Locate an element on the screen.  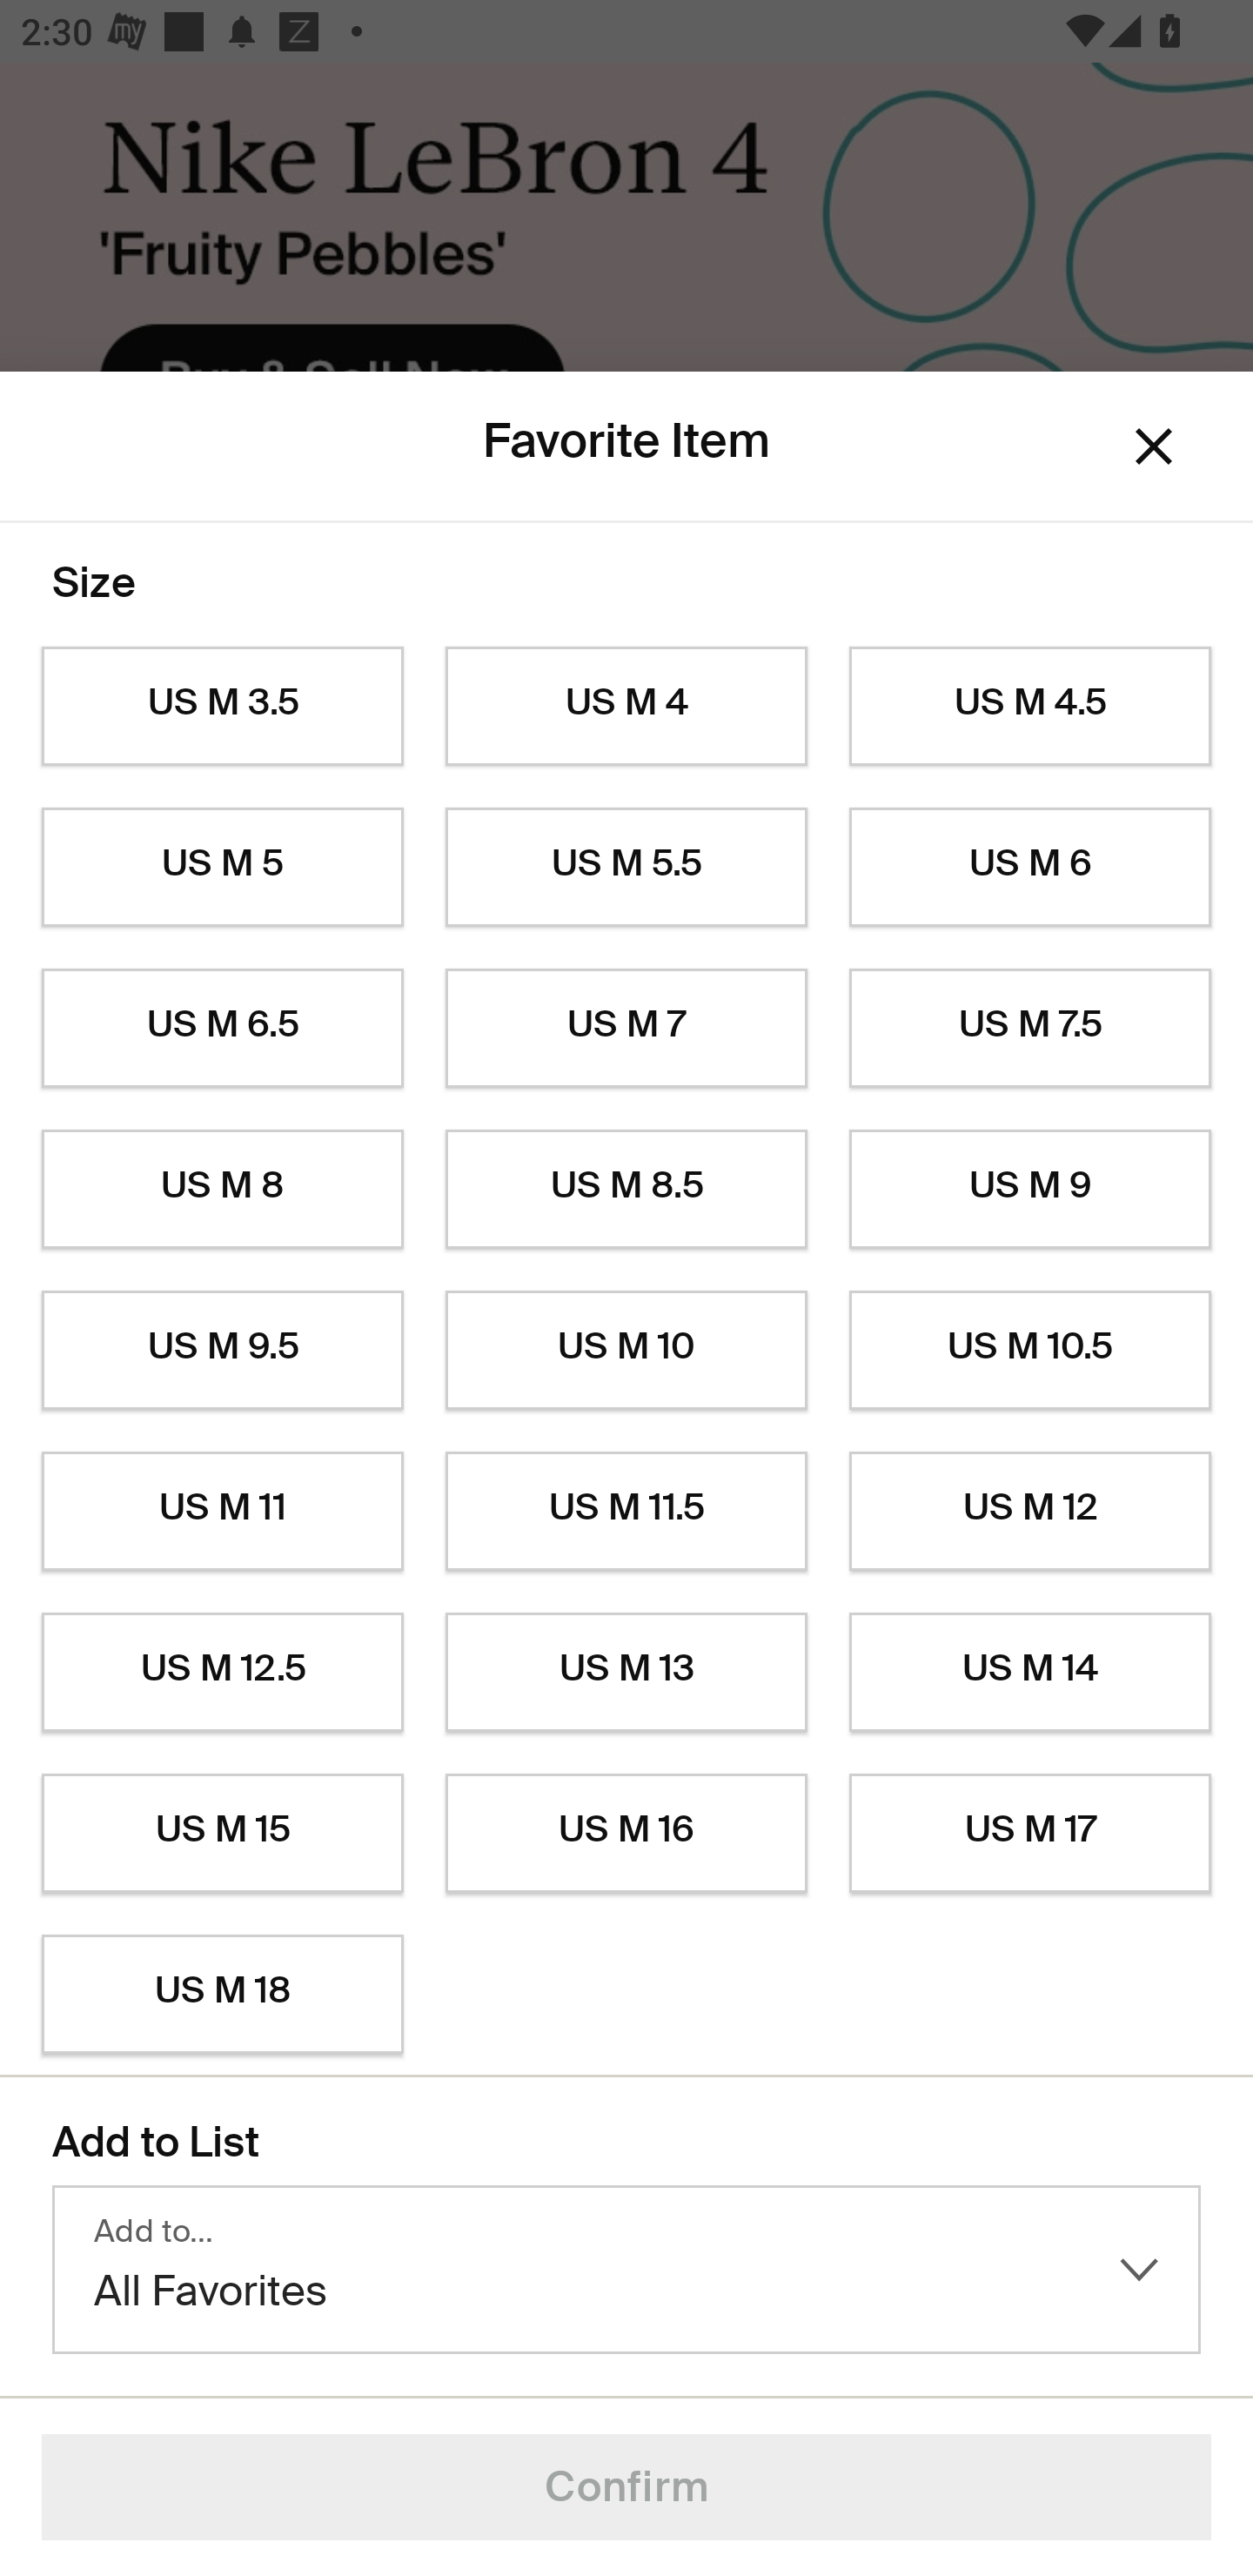
US M 4 is located at coordinates (626, 707).